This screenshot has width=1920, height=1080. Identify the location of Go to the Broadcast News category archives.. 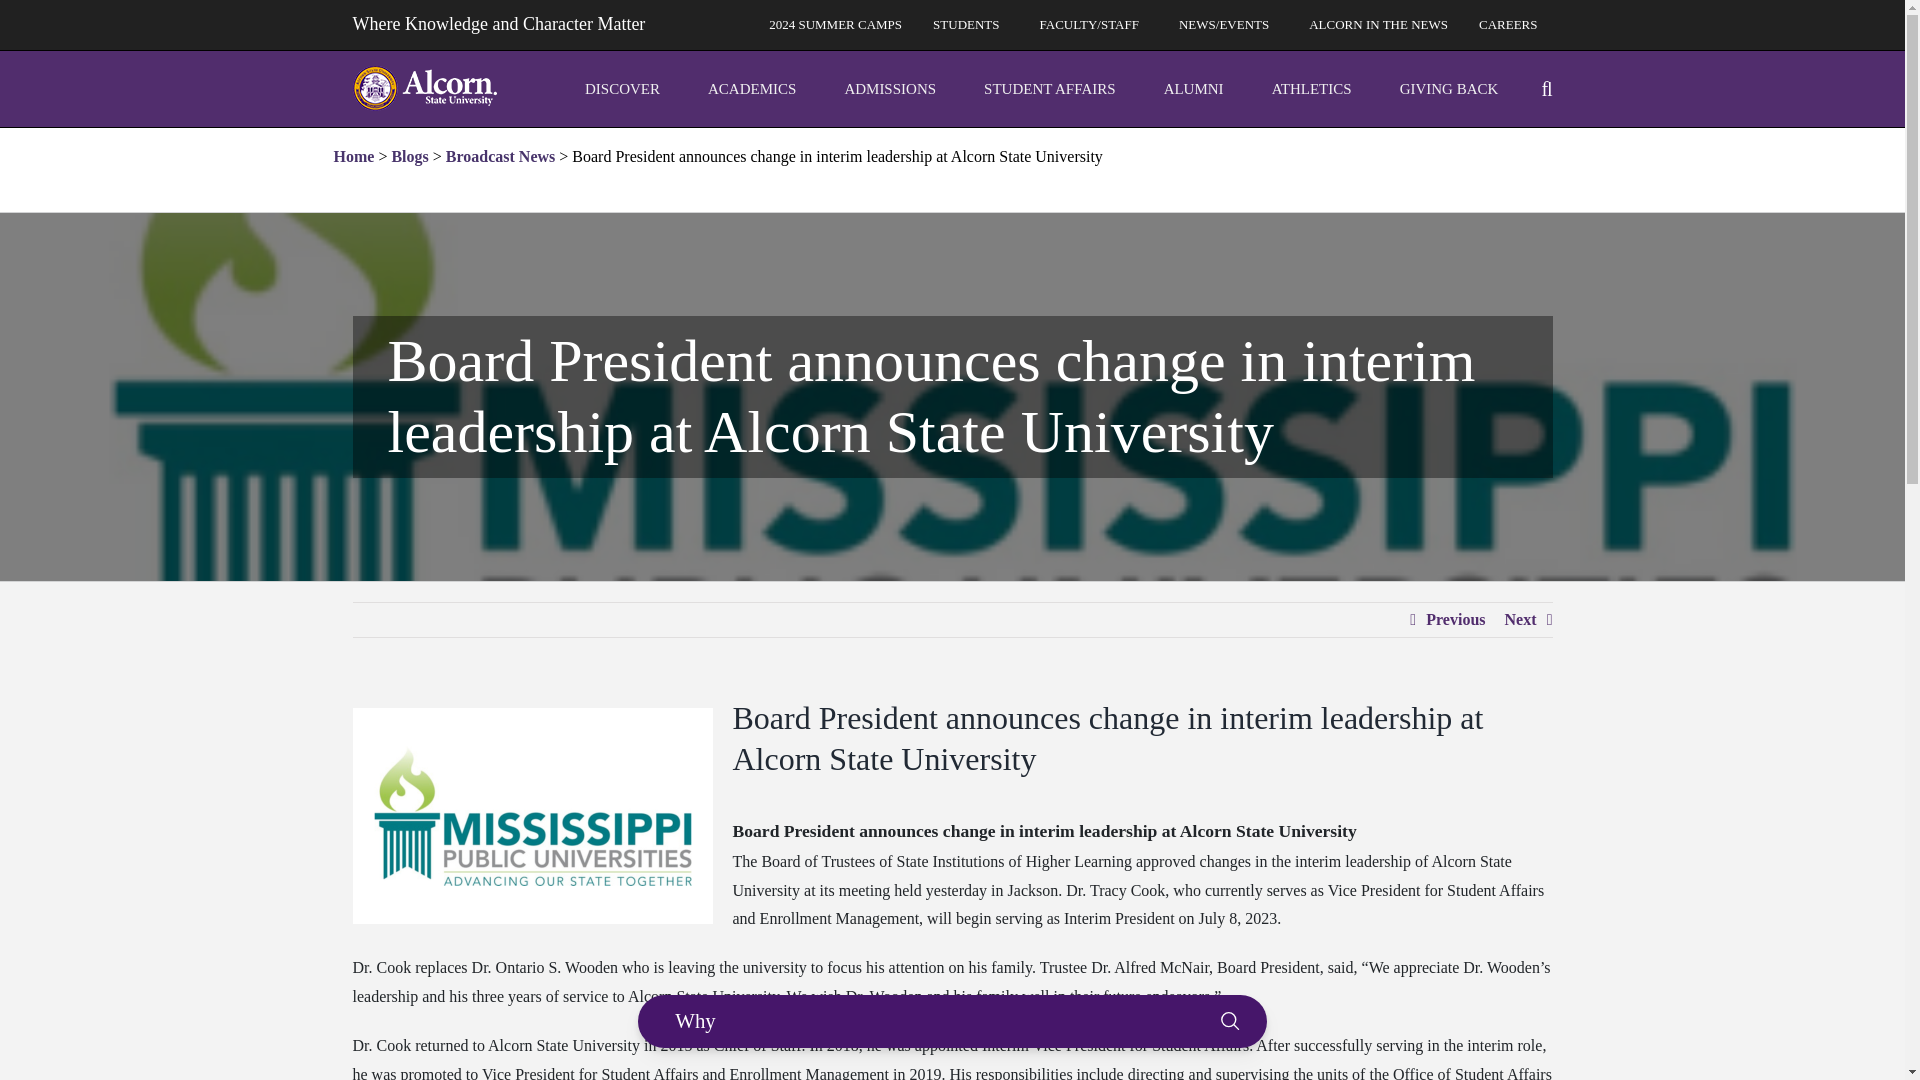
(500, 156).